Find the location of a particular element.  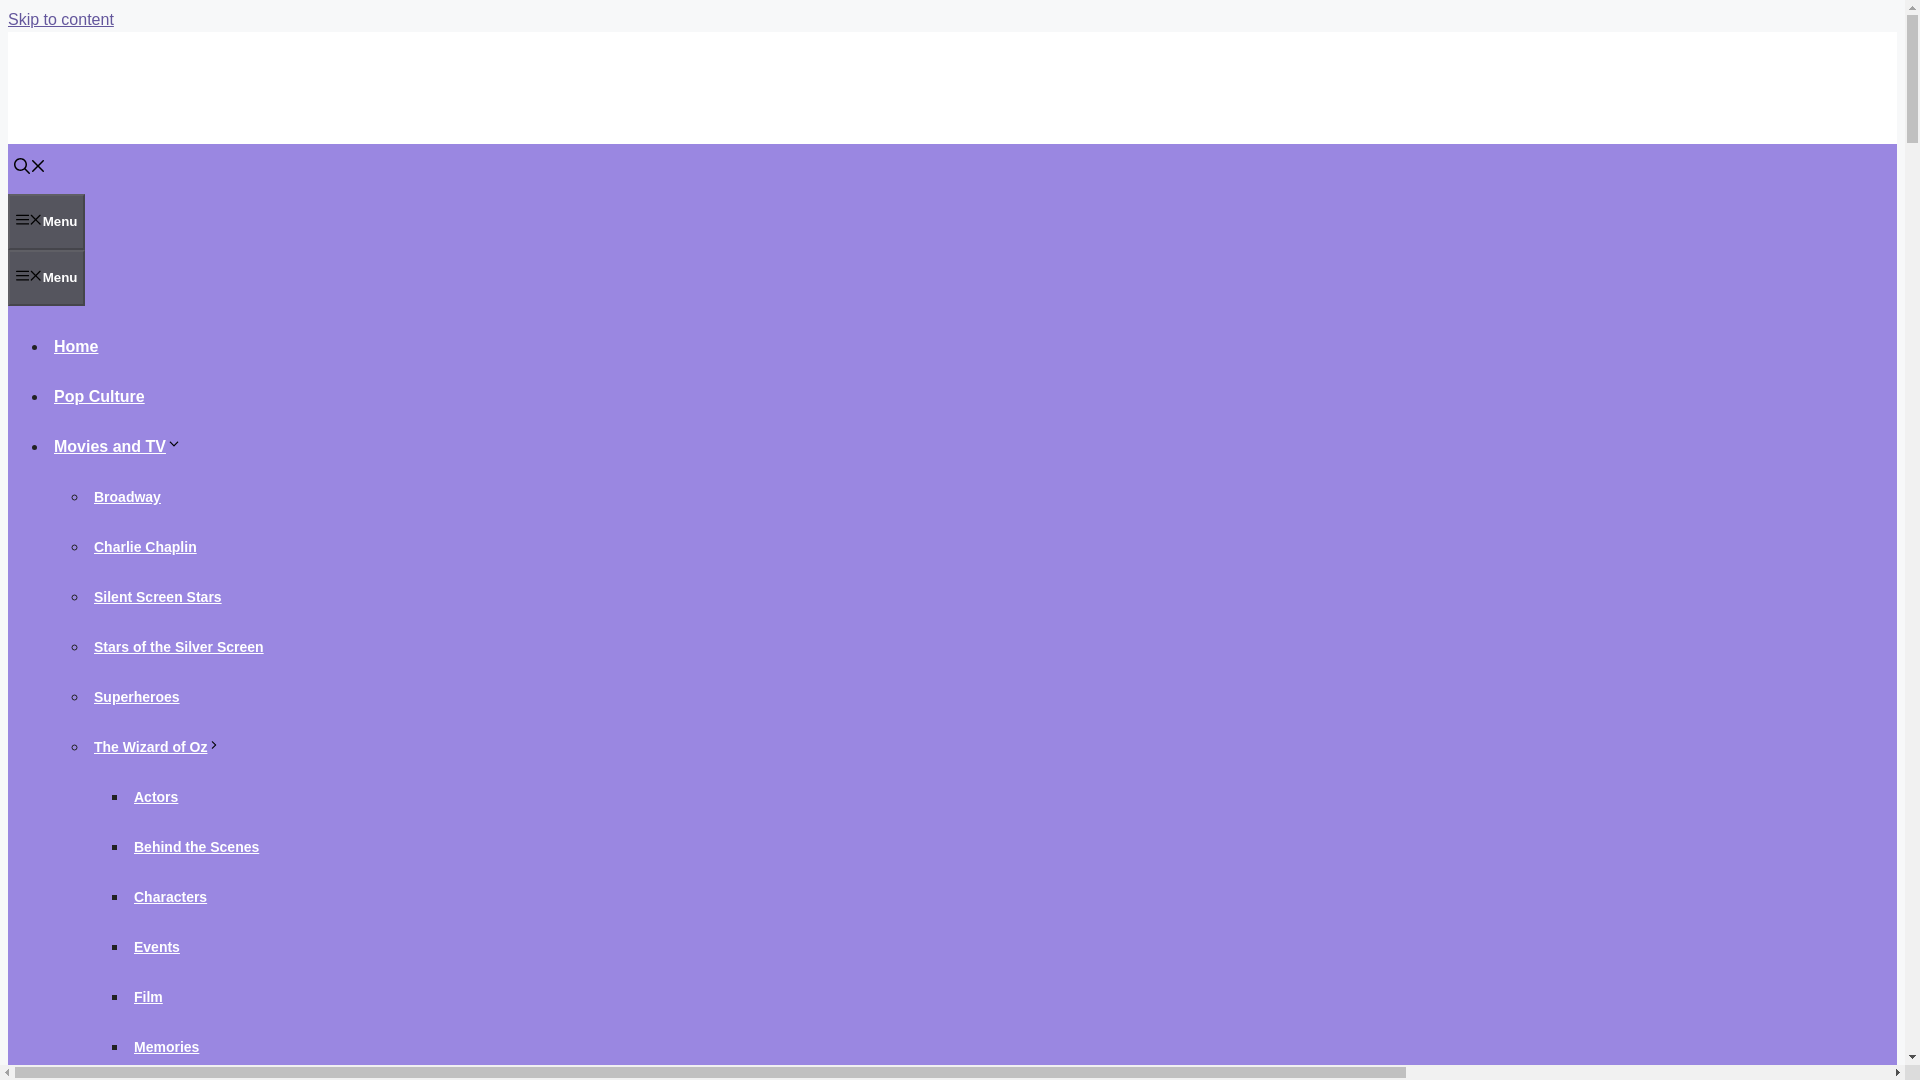

Home is located at coordinates (76, 346).